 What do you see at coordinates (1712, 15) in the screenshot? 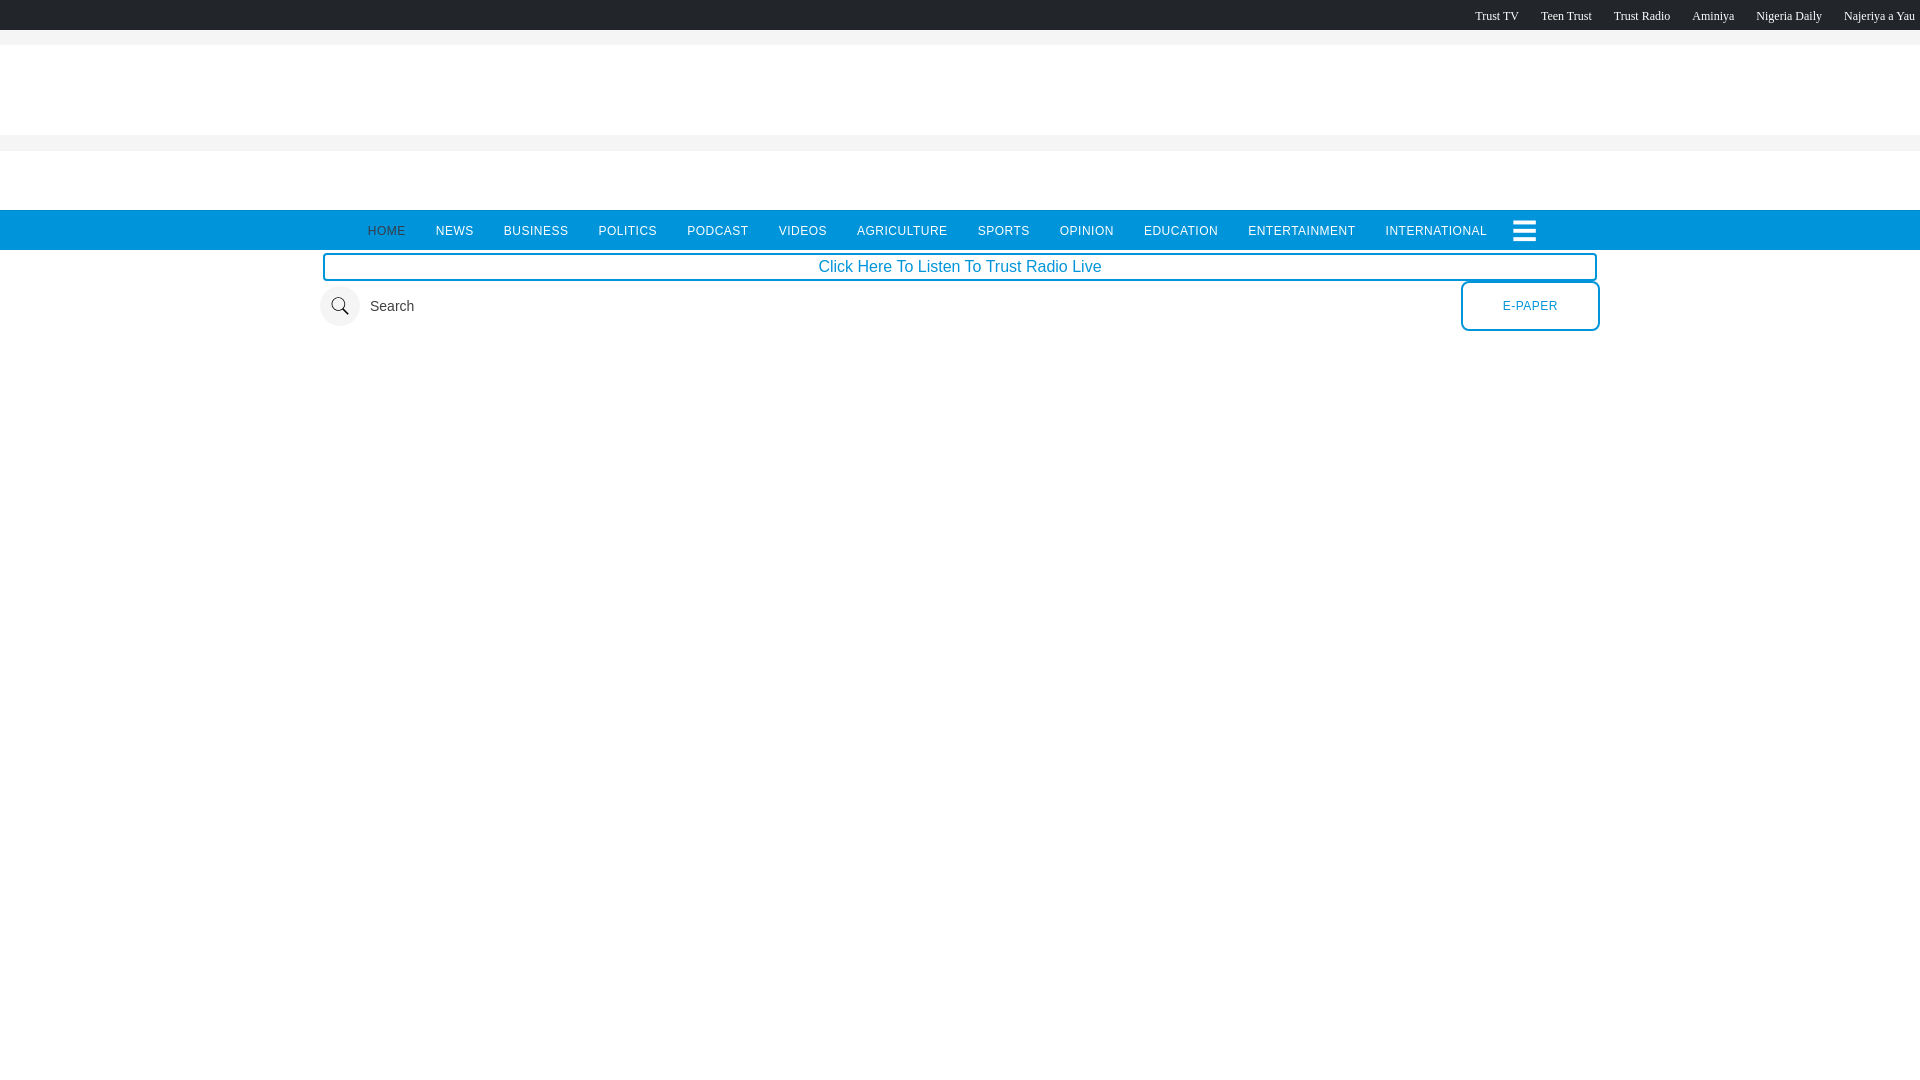
I see `Aminiya` at bounding box center [1712, 15].